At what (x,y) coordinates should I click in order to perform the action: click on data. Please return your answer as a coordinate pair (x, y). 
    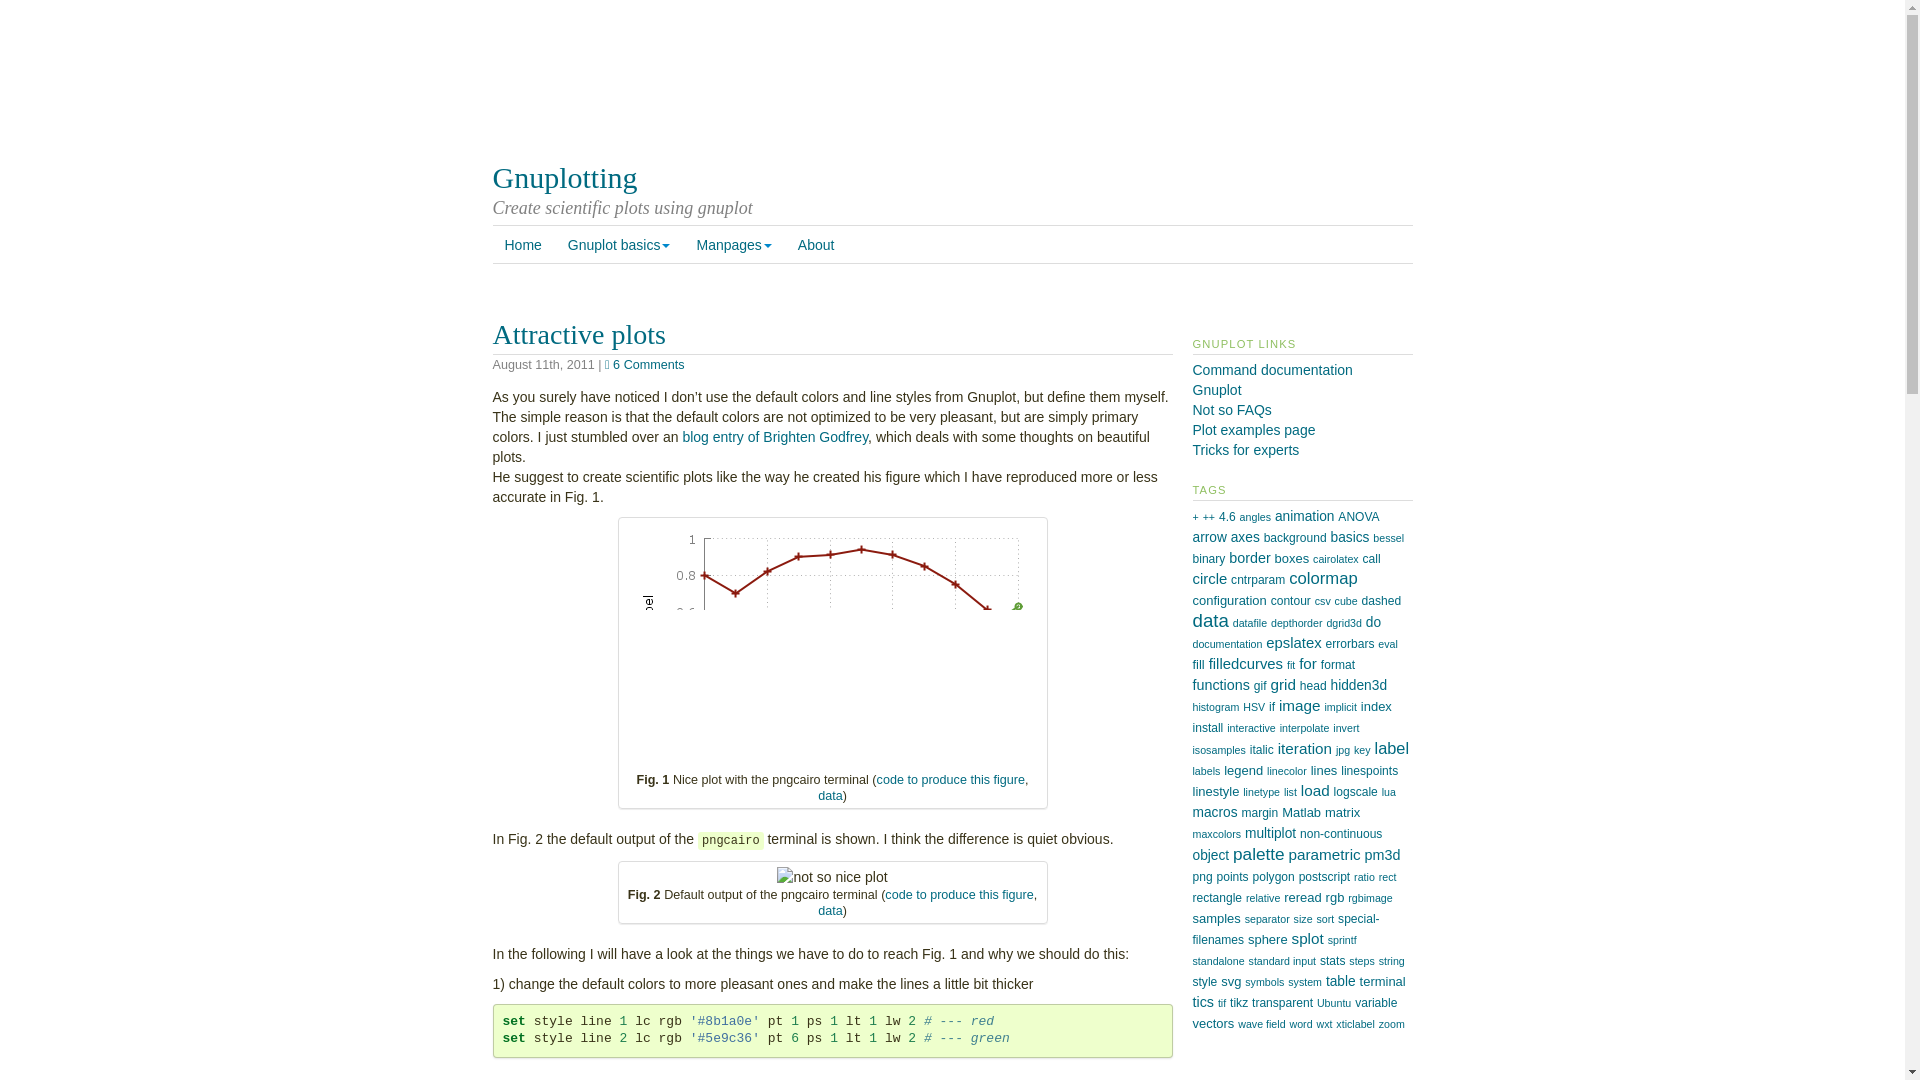
    Looking at the image, I should click on (830, 910).